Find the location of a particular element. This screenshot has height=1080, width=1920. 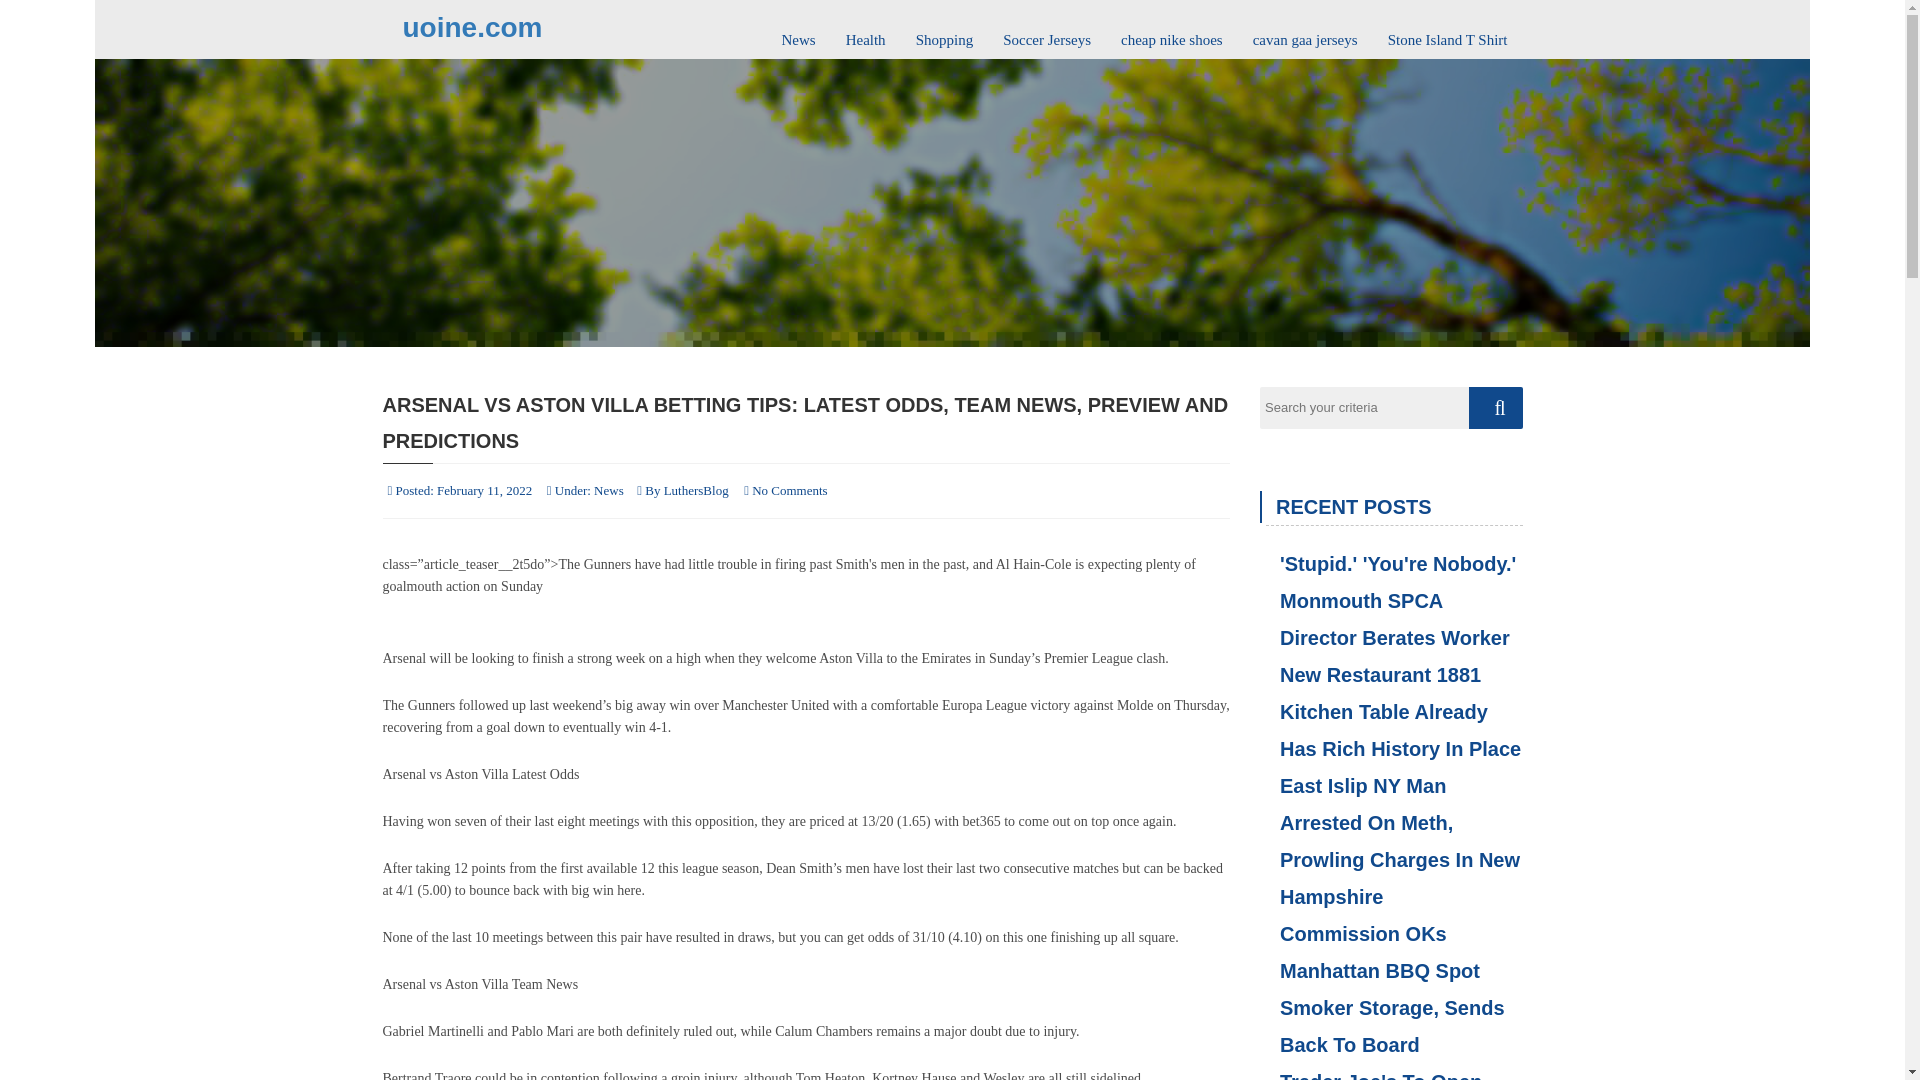

Shopping is located at coordinates (944, 32).